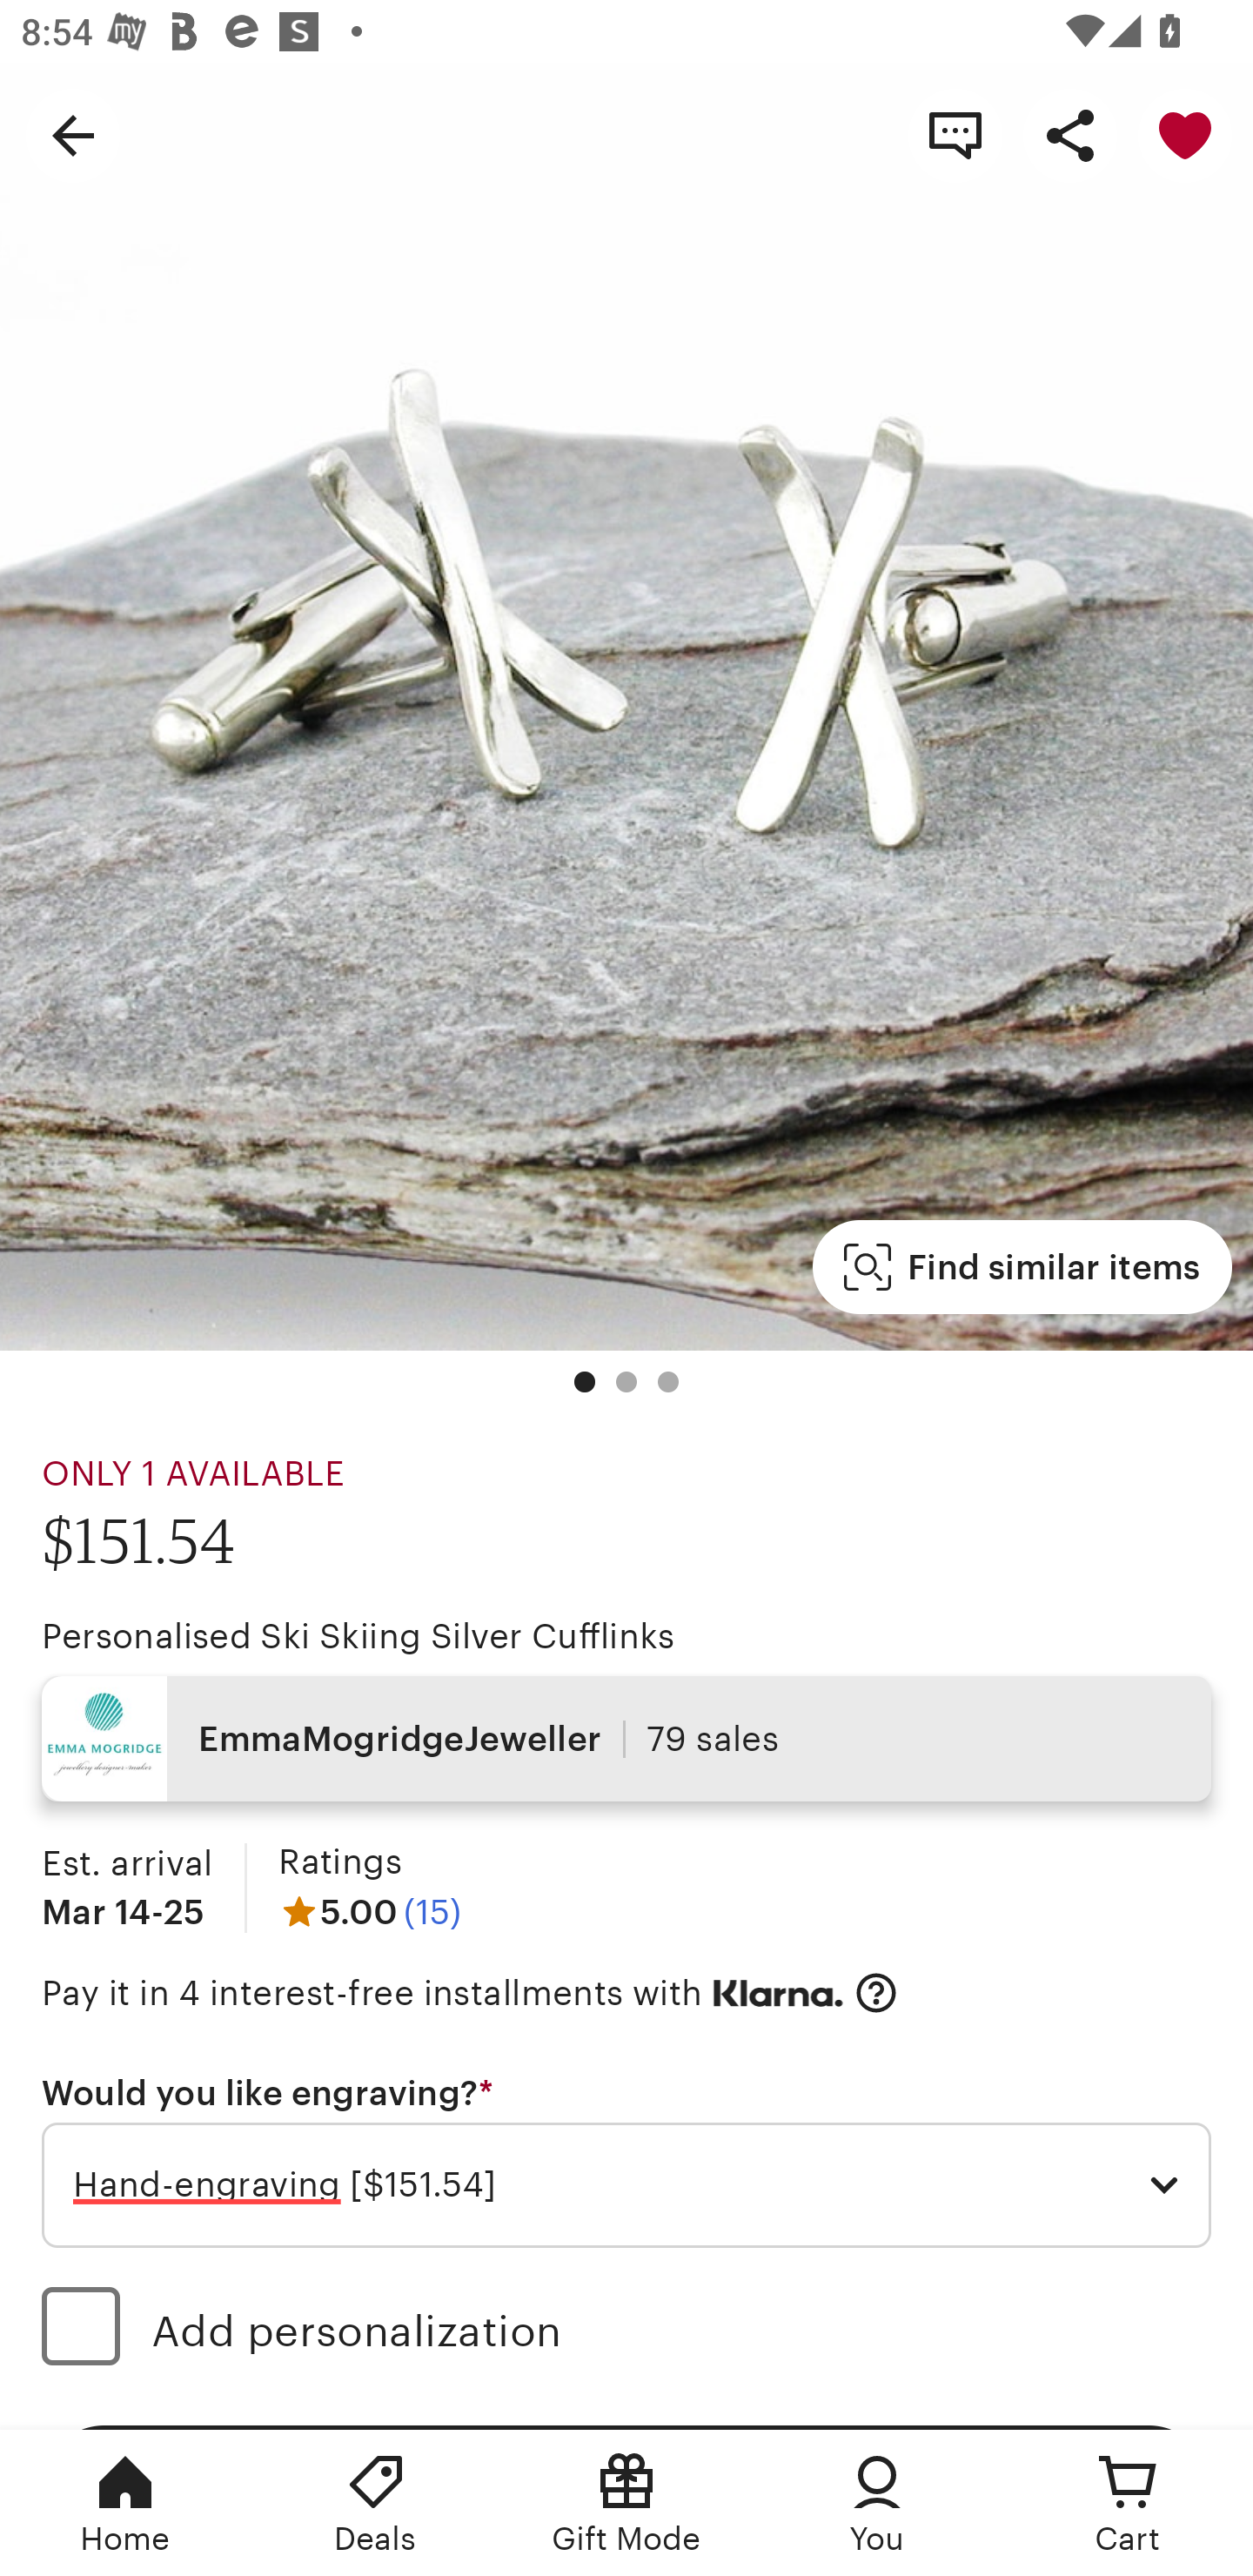 The height and width of the screenshot is (2576, 1253). I want to click on Share, so click(1070, 134).